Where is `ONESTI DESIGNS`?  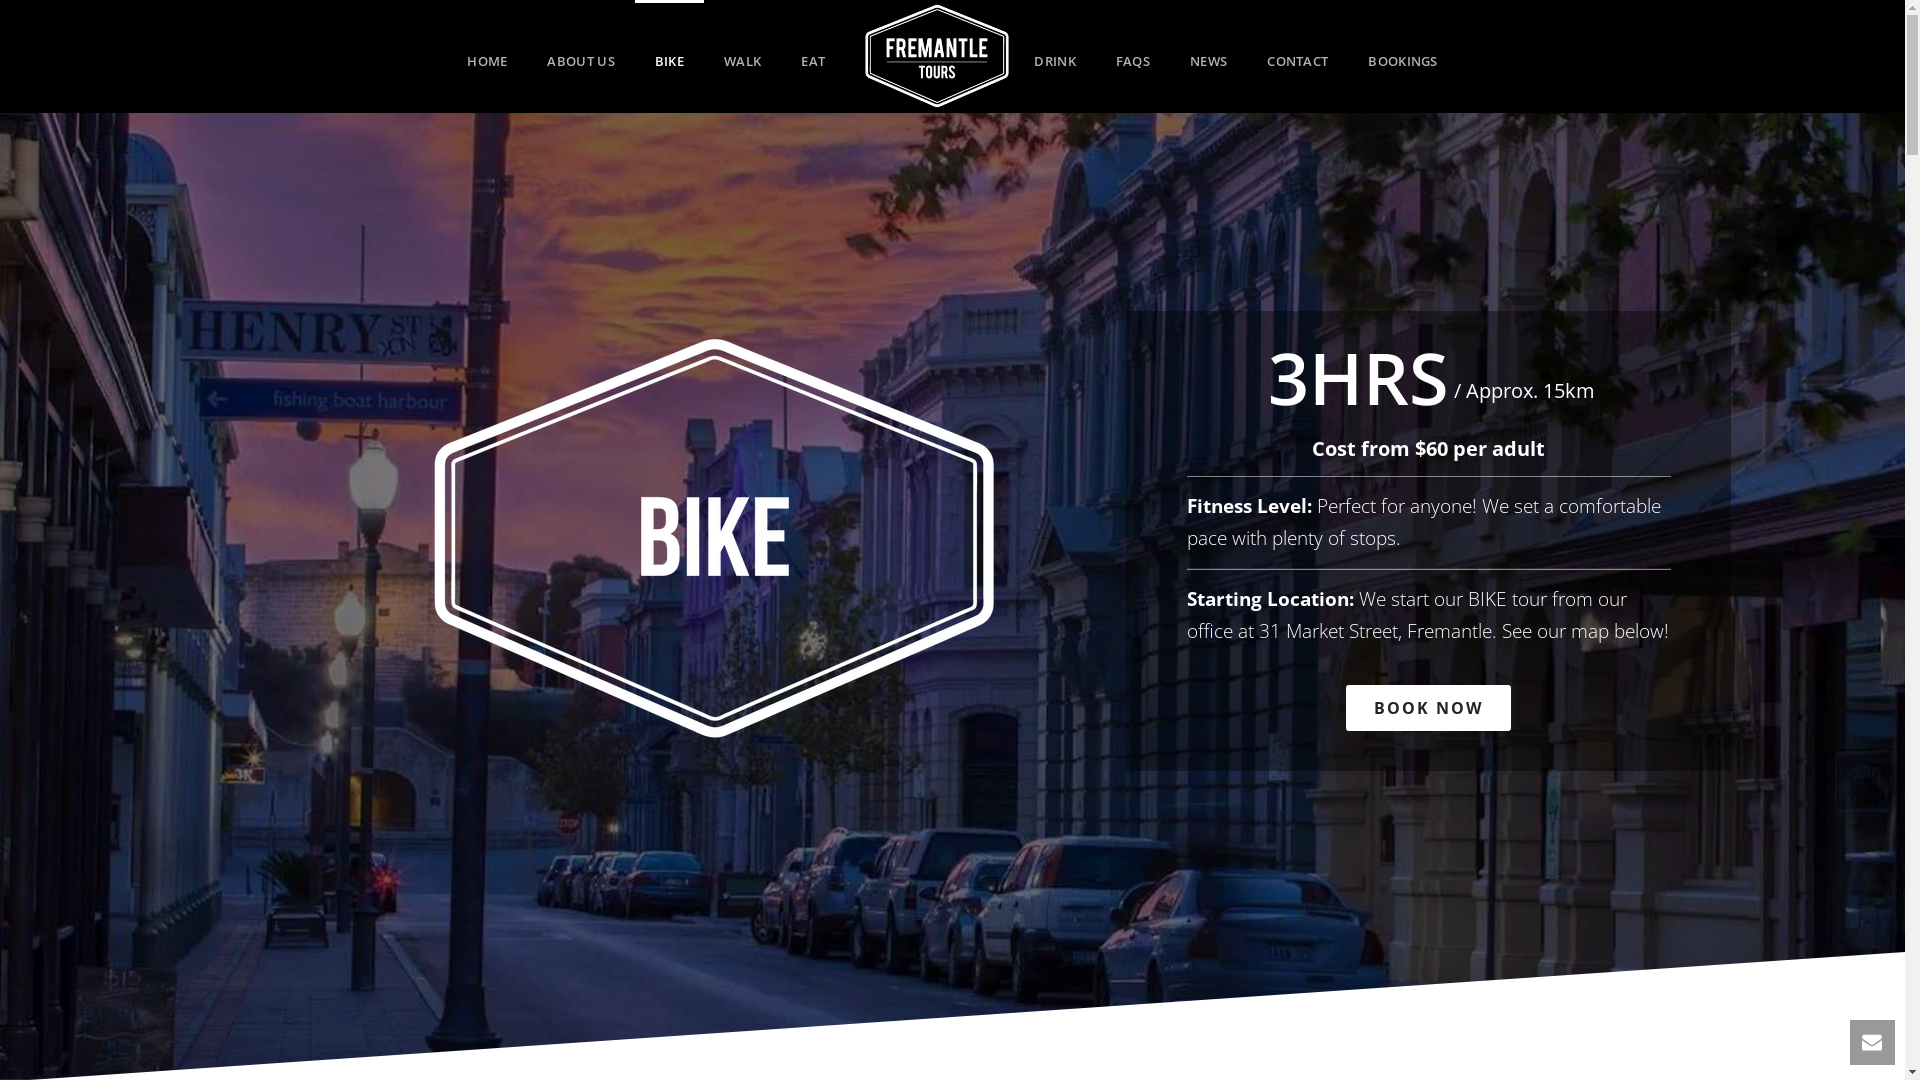 ONESTI DESIGNS is located at coordinates (864, 1052).